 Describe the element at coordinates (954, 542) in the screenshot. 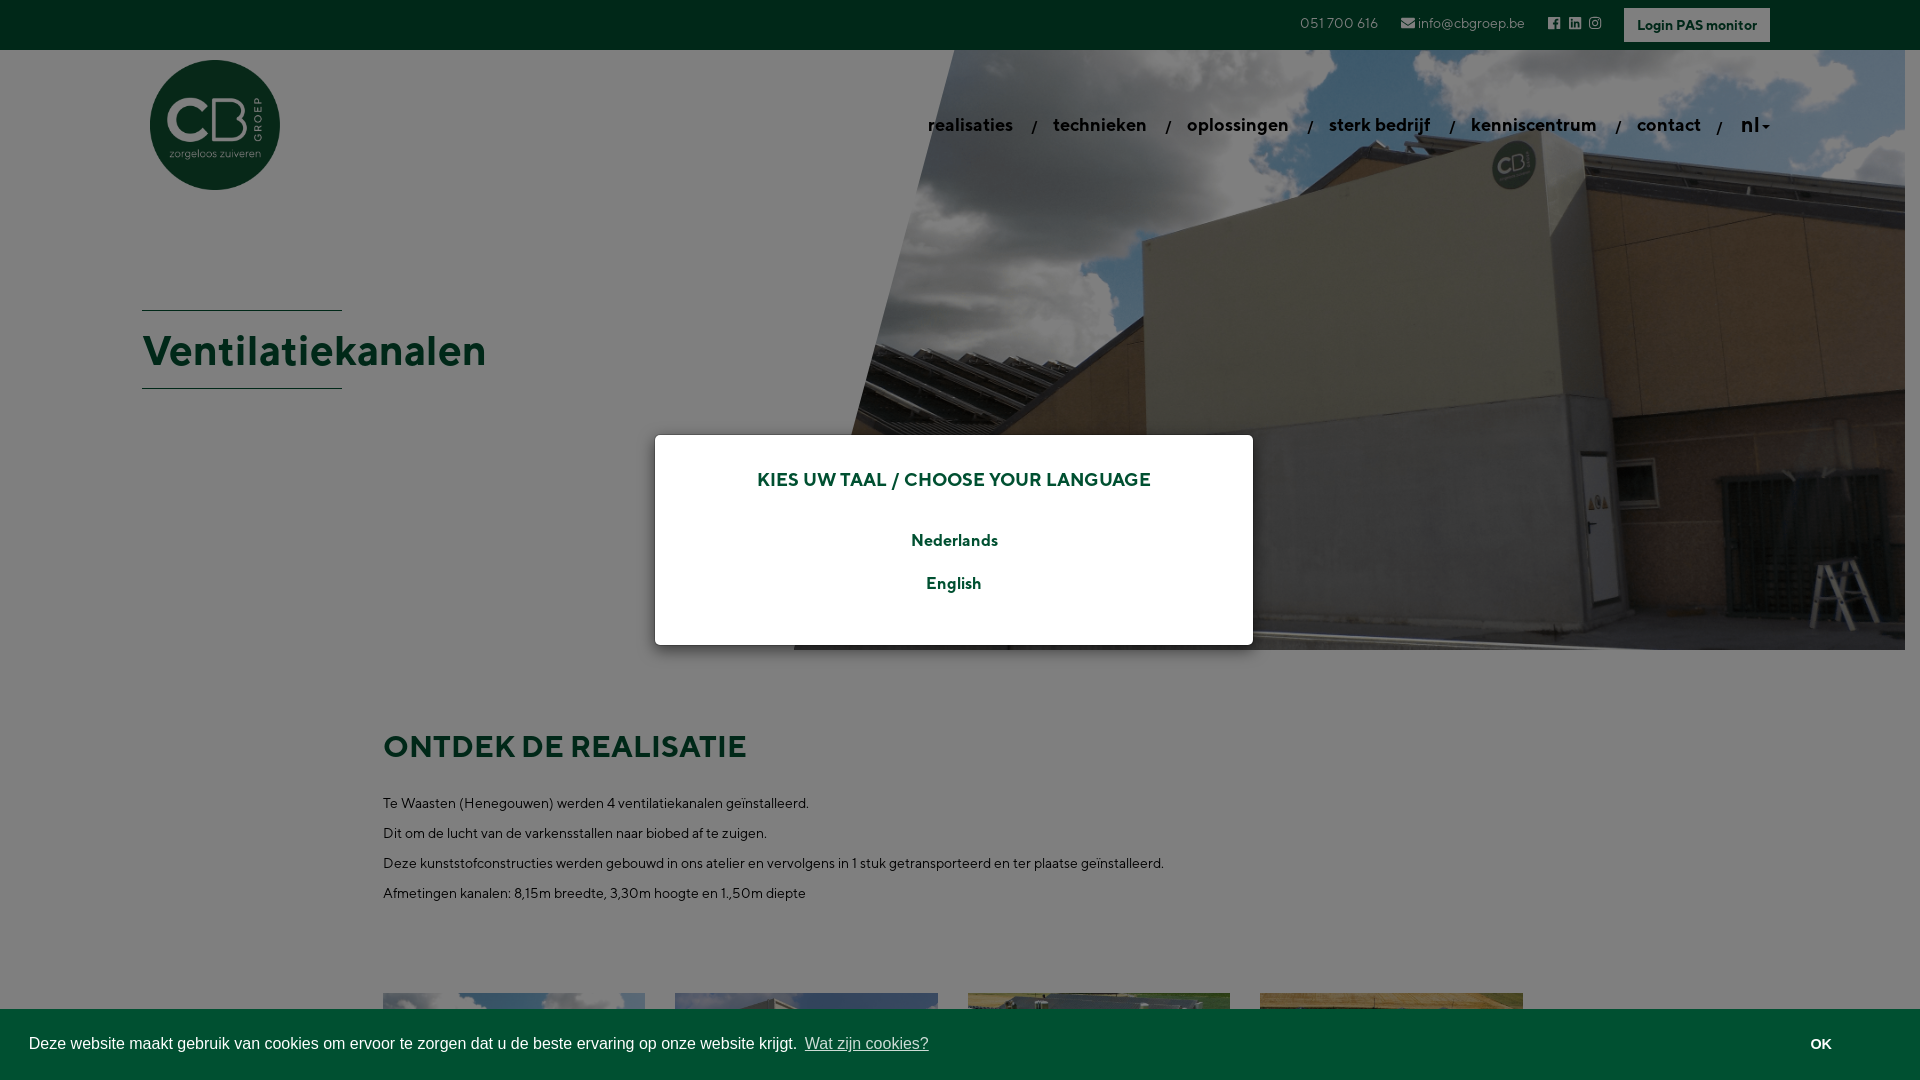

I see `Nederlands` at that location.